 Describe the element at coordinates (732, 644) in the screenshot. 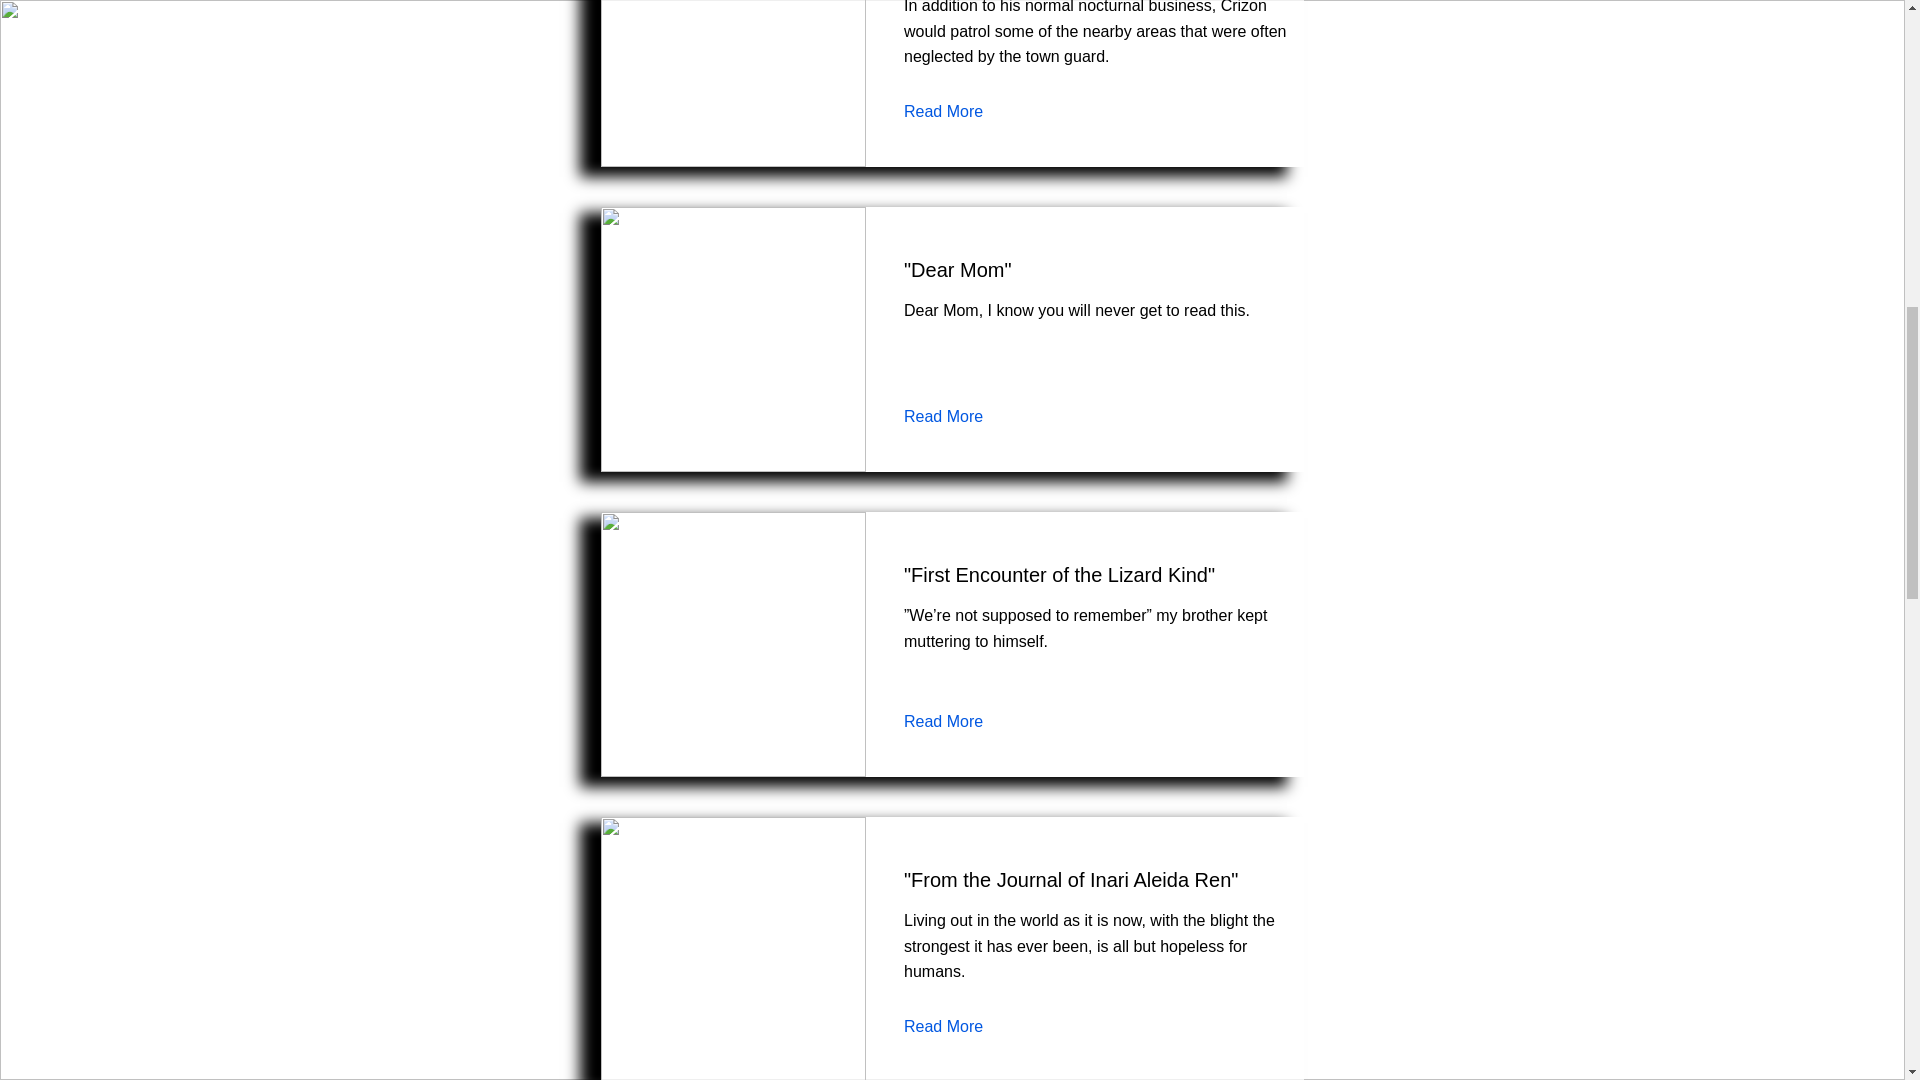

I see `XDZT.gif` at that location.